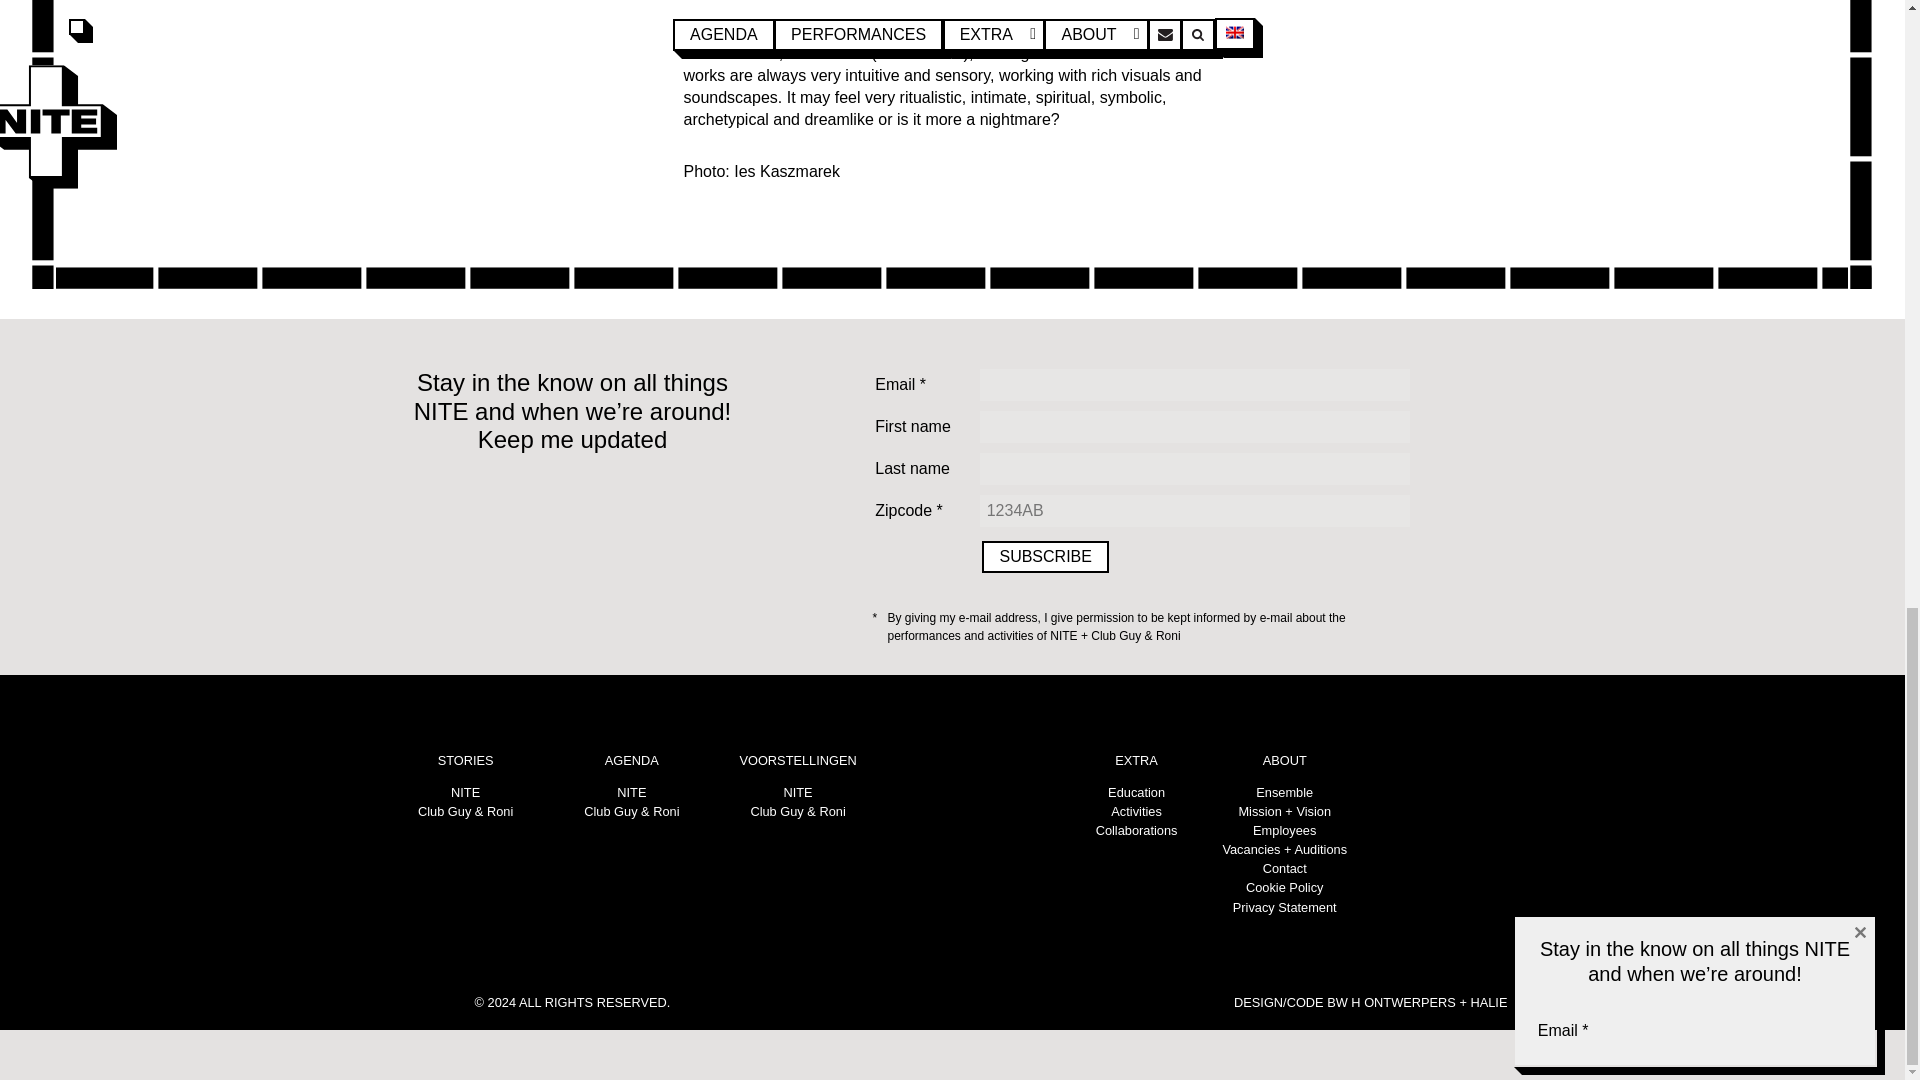 The height and width of the screenshot is (1080, 1920). I want to click on Halie, so click(1488, 1002).